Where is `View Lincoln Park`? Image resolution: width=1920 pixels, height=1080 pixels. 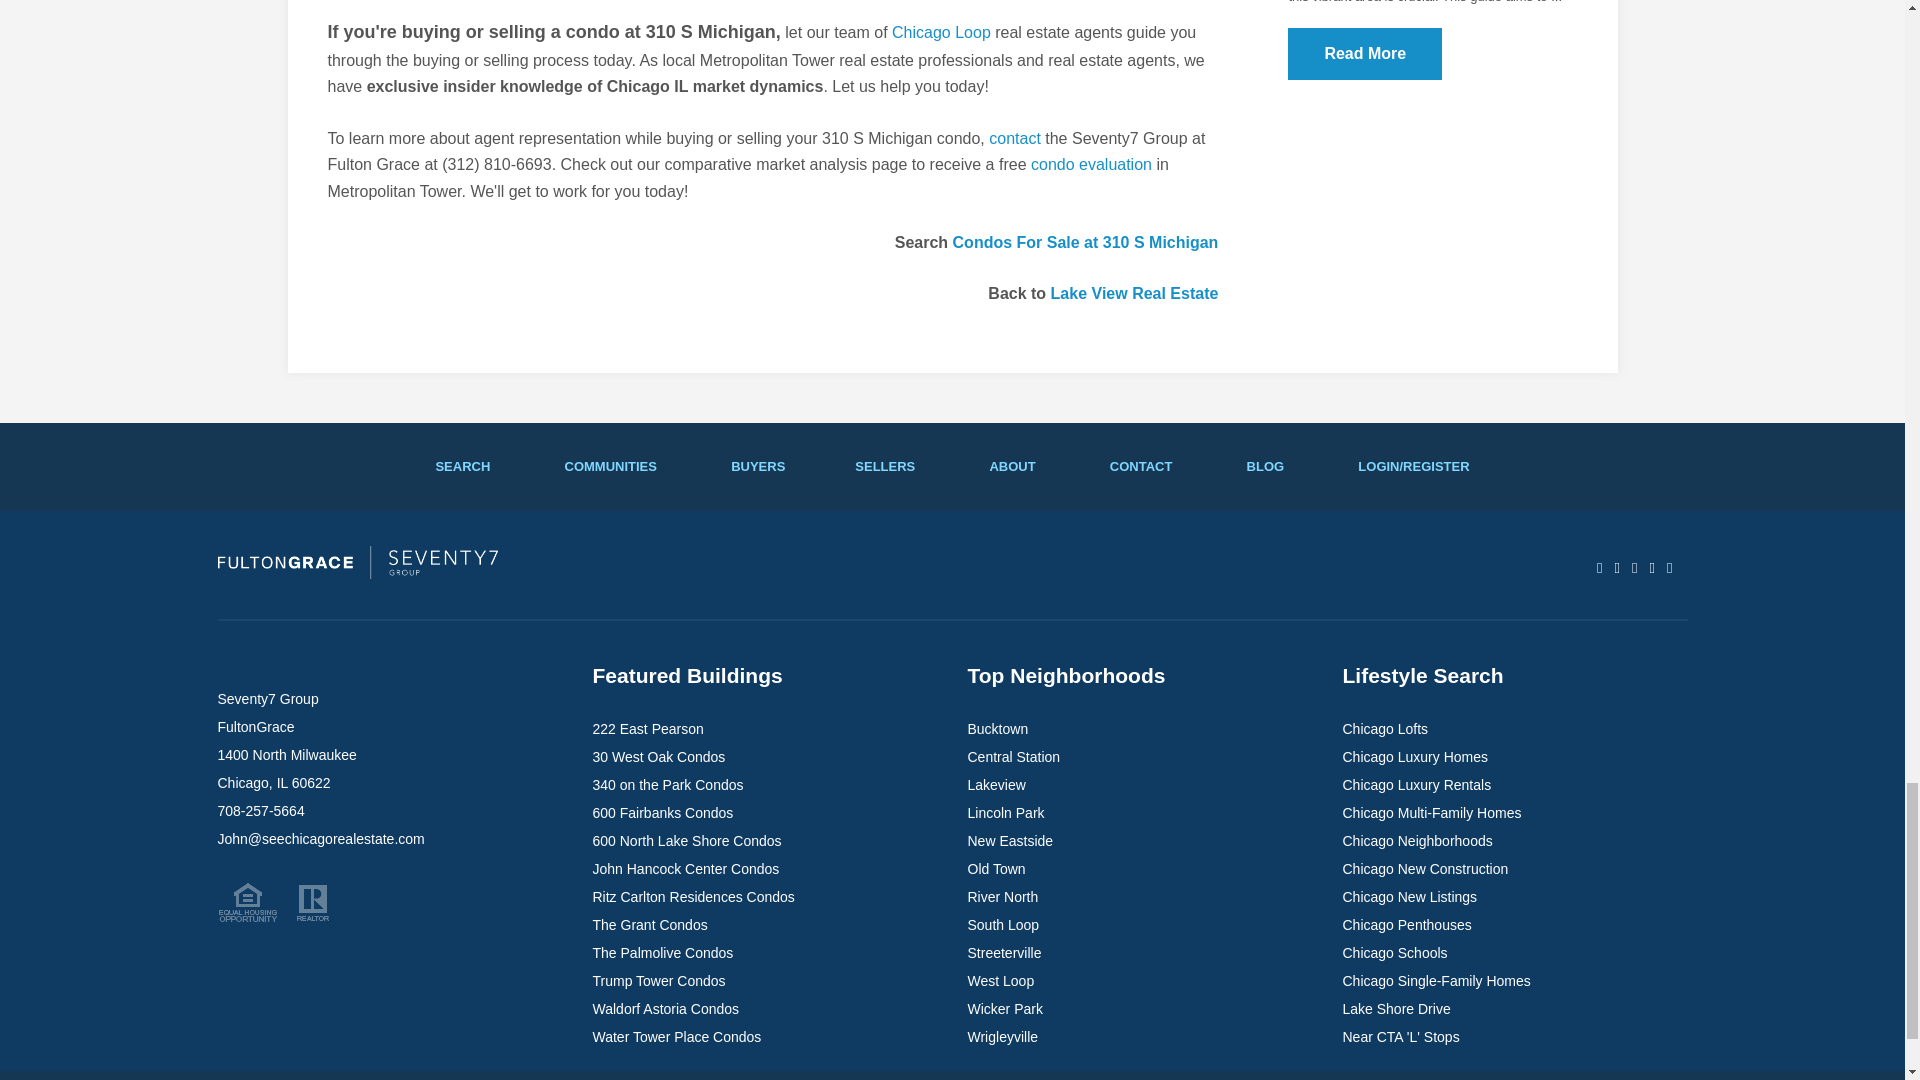 View Lincoln Park is located at coordinates (1006, 812).